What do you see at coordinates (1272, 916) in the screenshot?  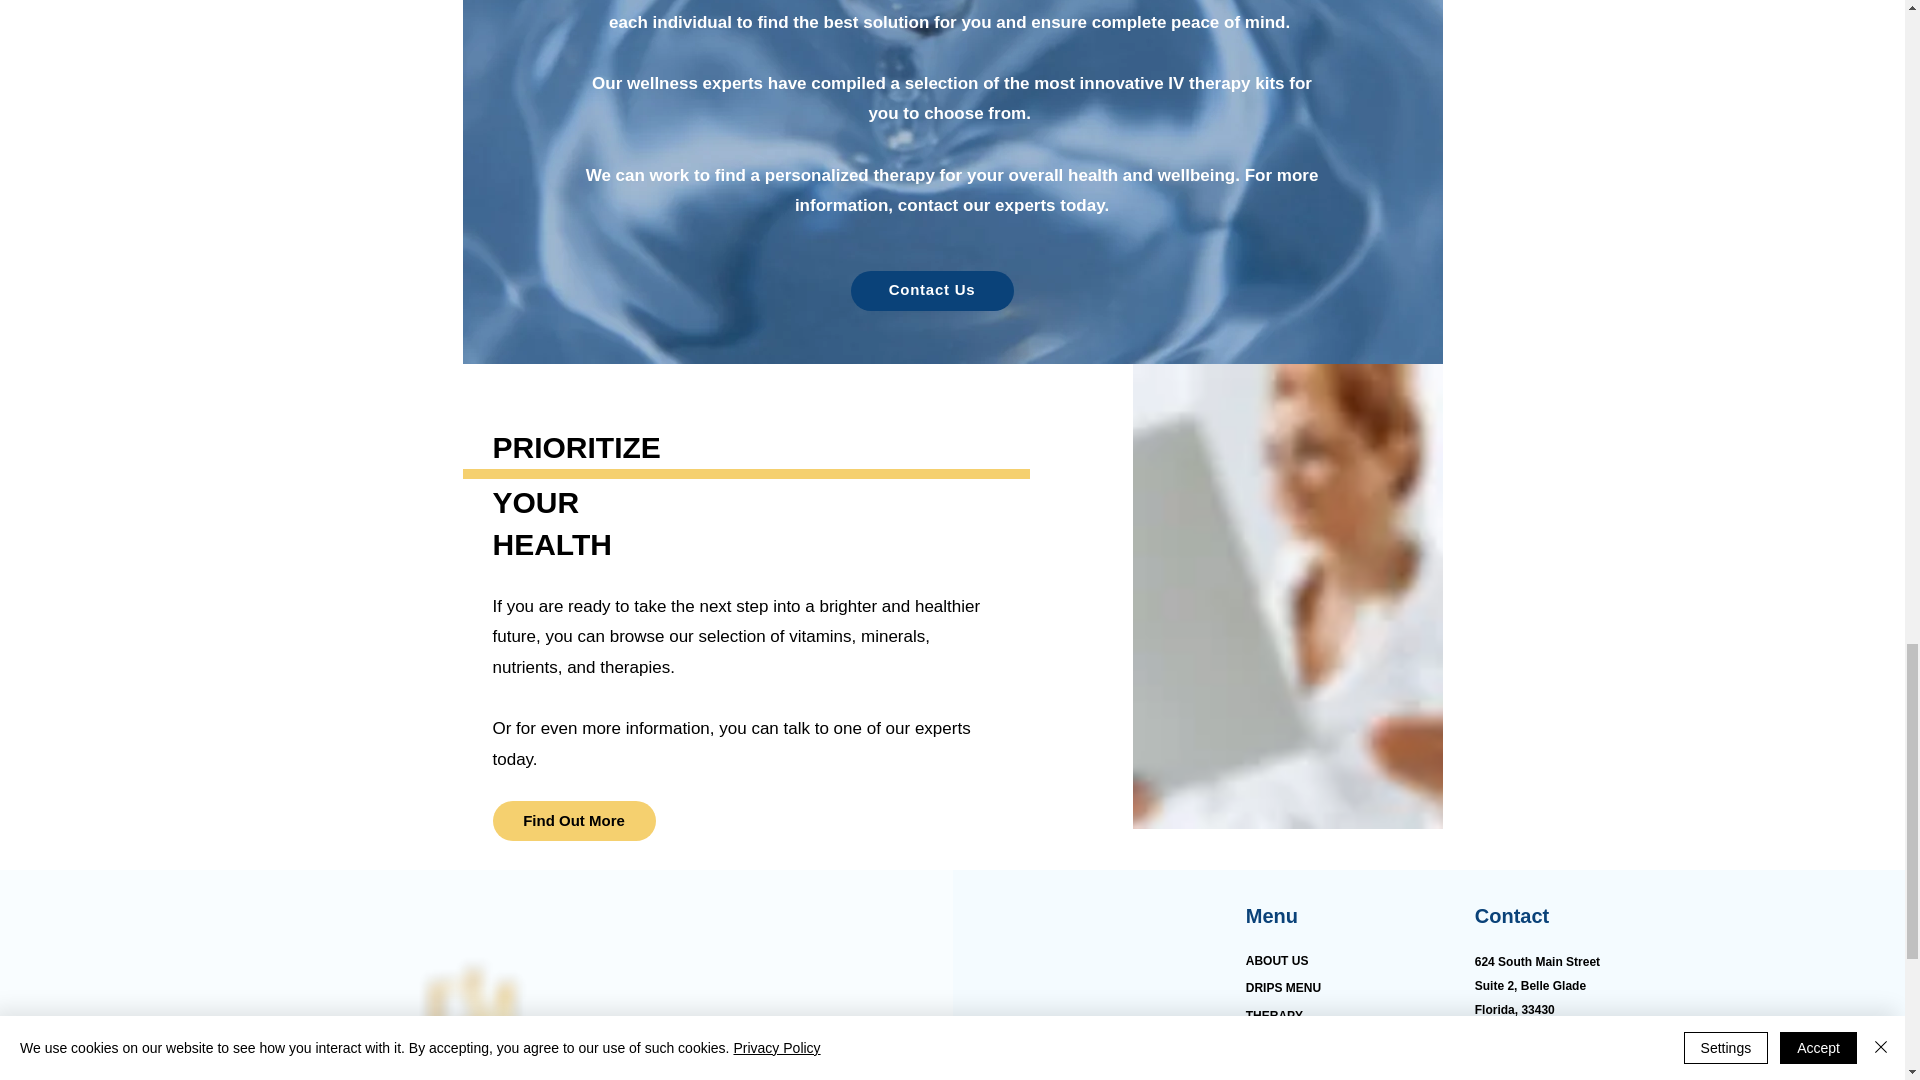 I see `Menu` at bounding box center [1272, 916].